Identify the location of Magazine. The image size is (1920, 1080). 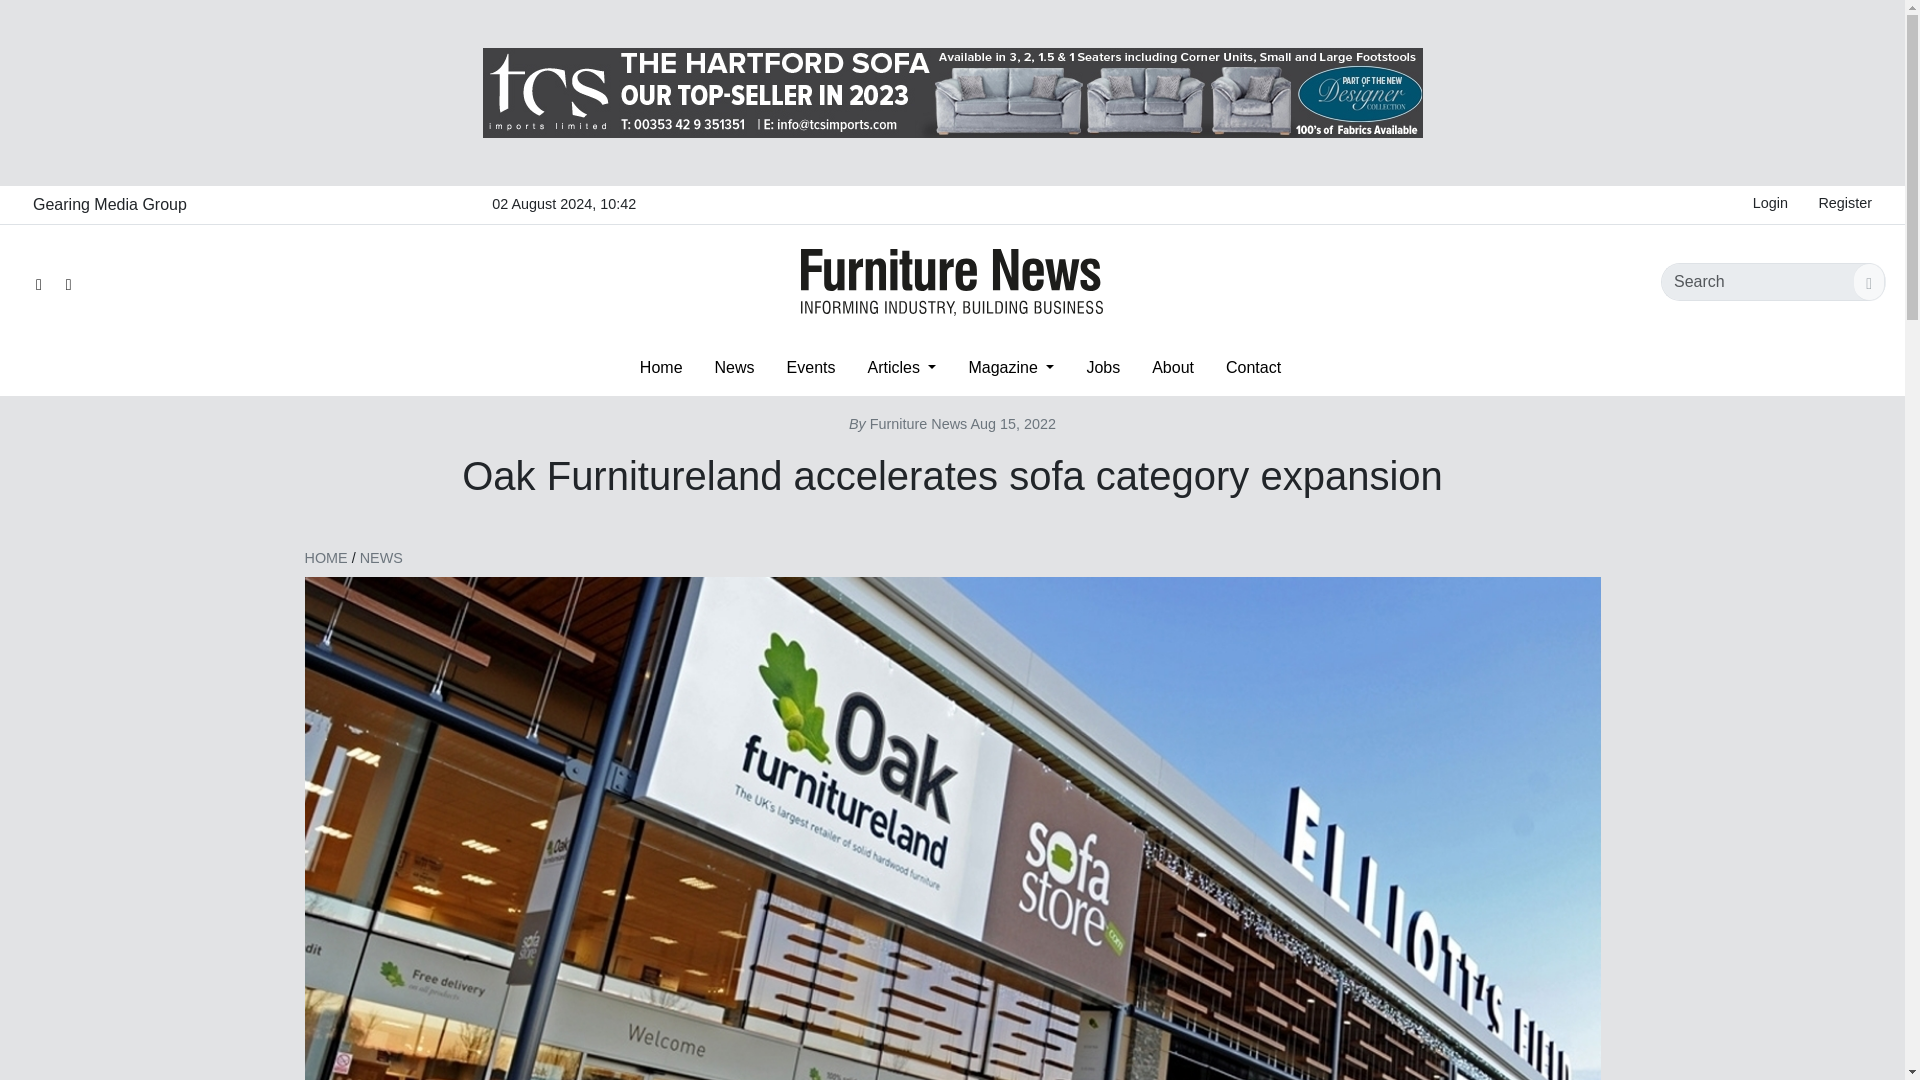
(1010, 367).